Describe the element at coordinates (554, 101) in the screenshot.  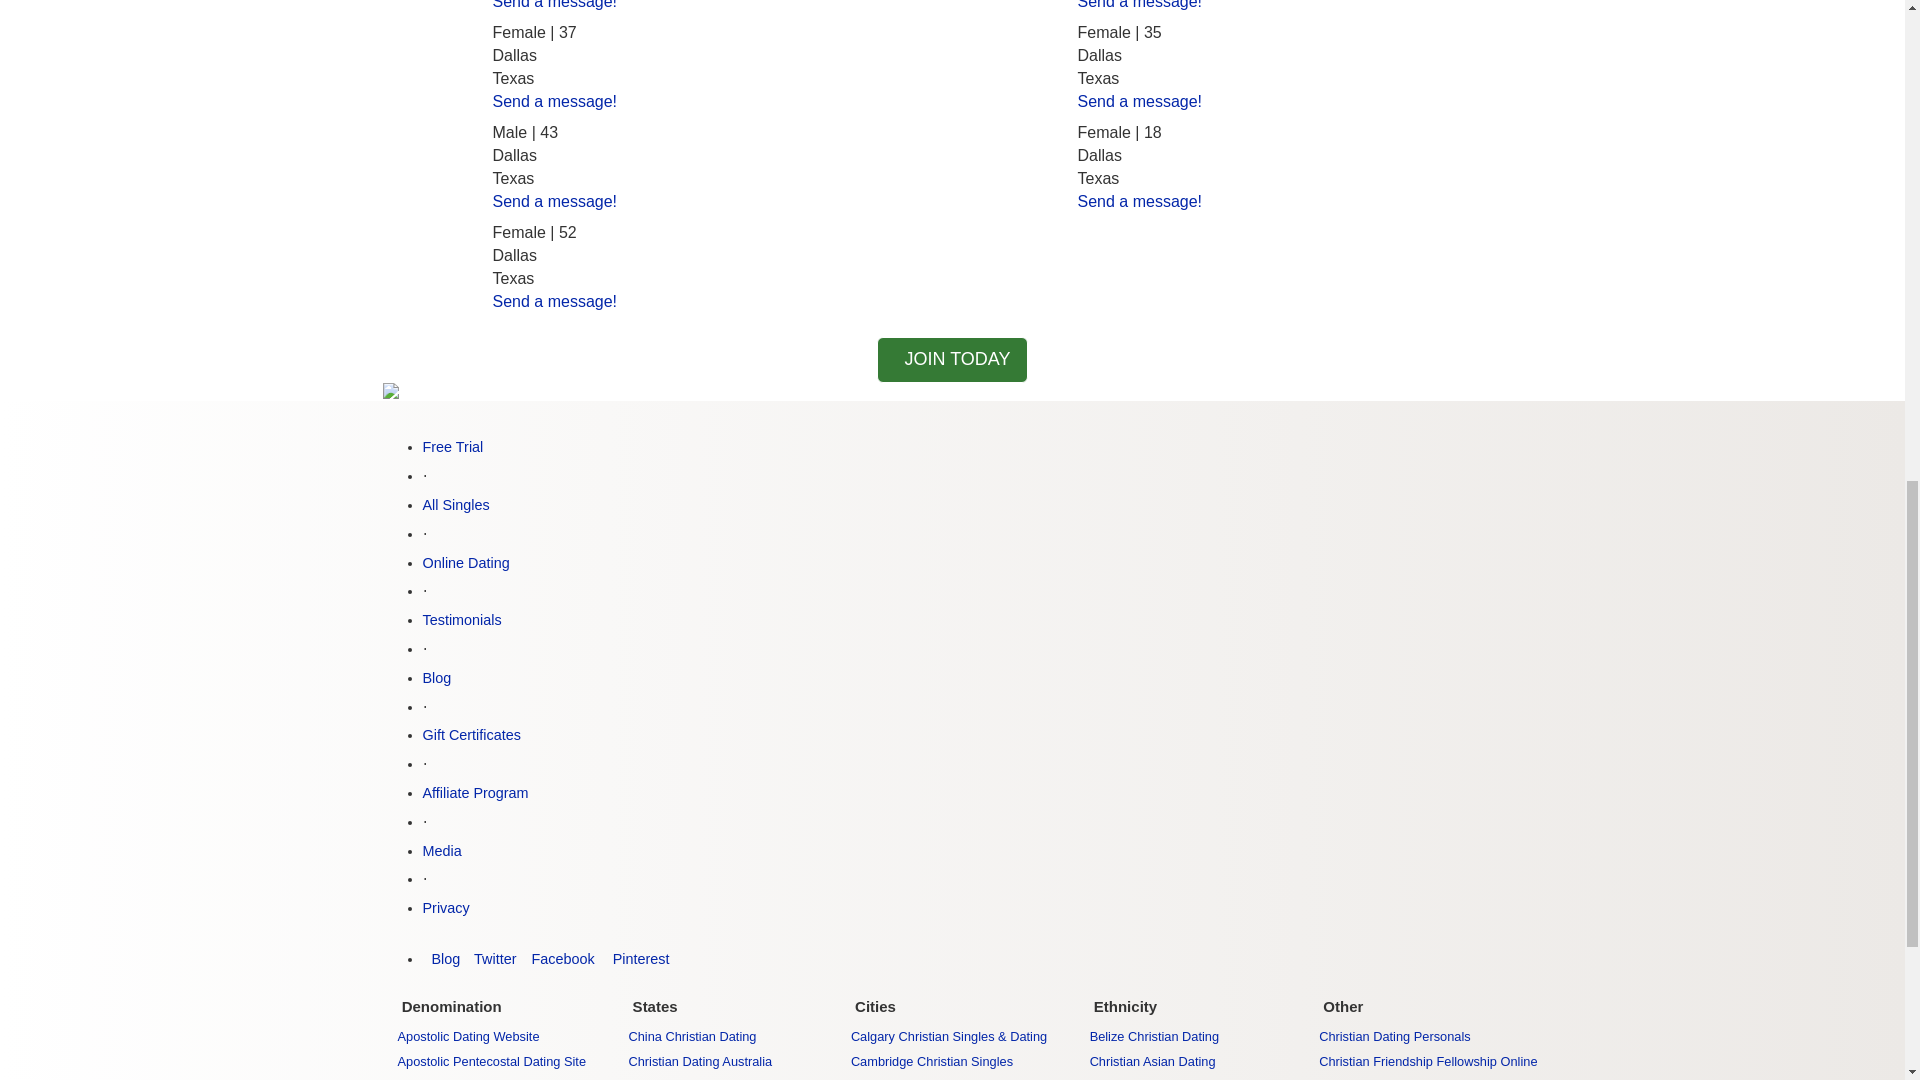
I see `Send a message!` at that location.